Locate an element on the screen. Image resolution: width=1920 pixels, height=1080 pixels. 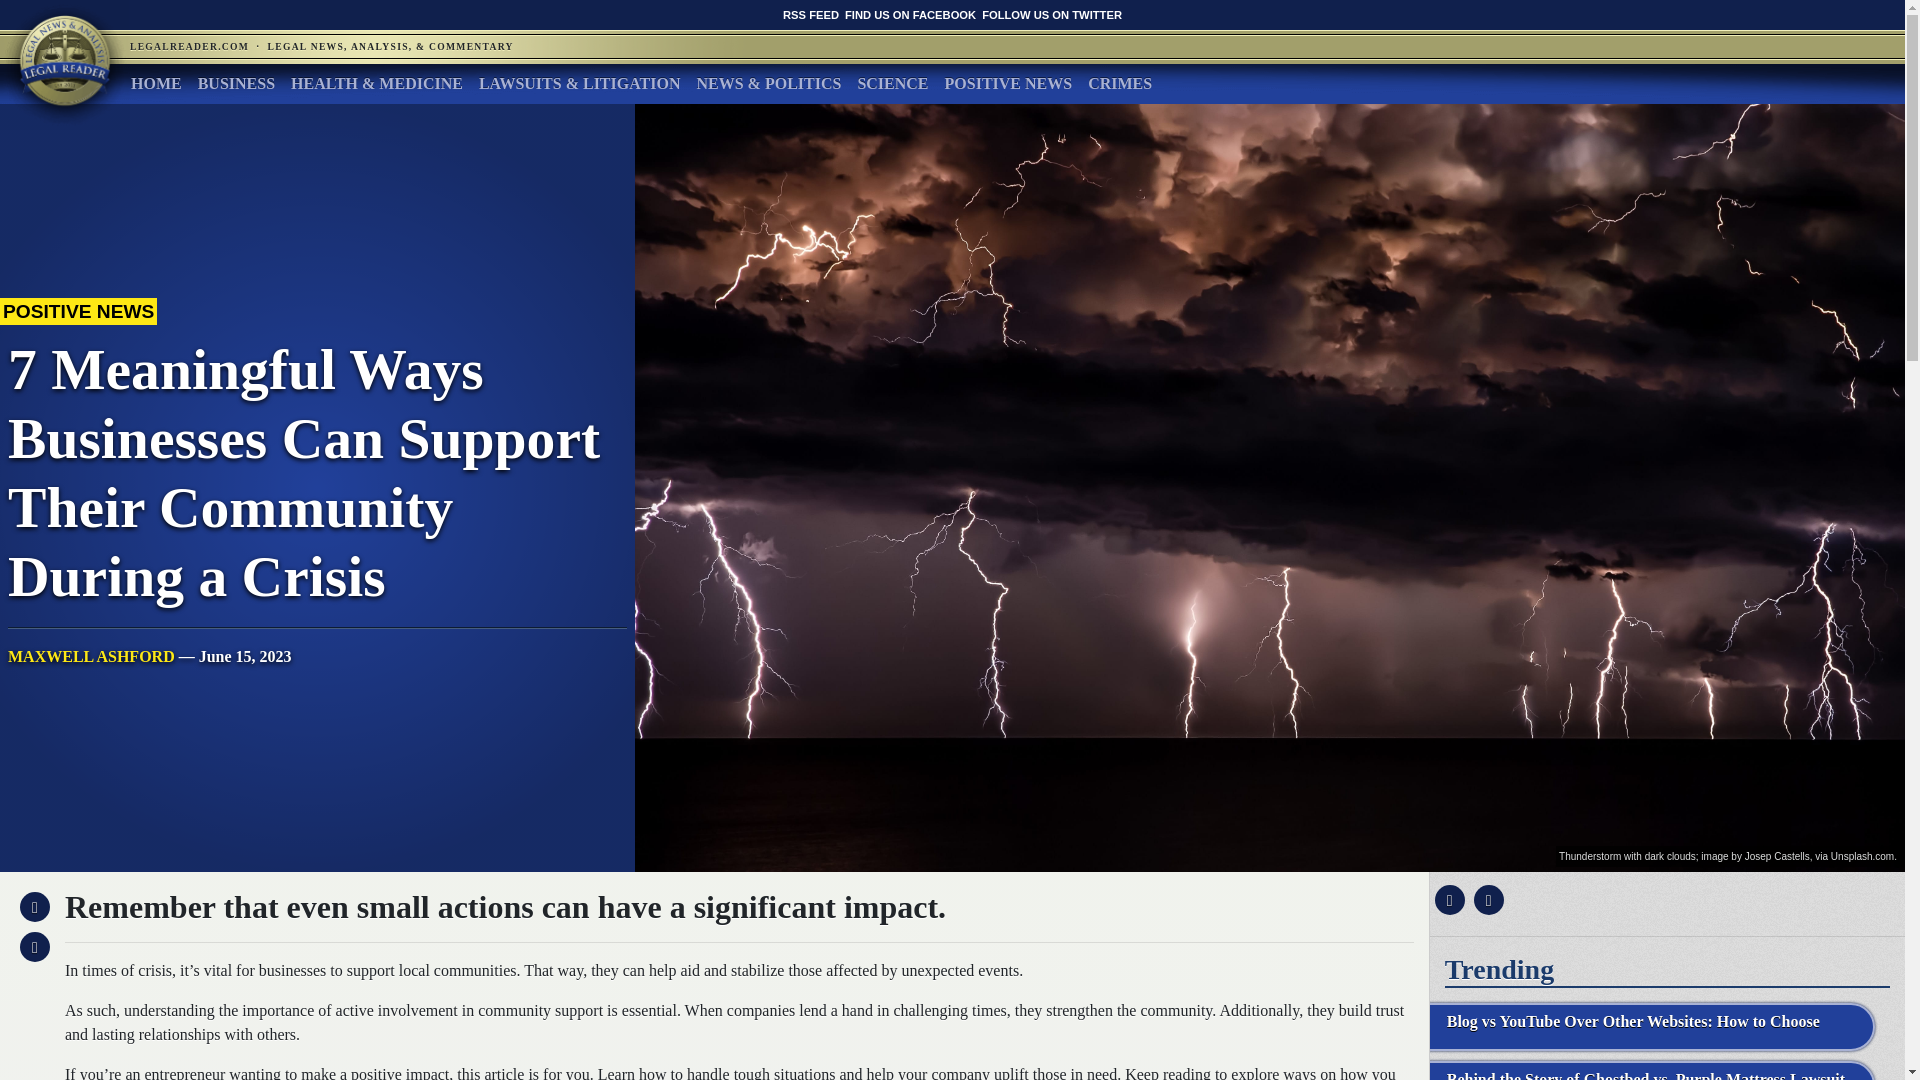
MAXWELL ASHFORD is located at coordinates (90, 656).